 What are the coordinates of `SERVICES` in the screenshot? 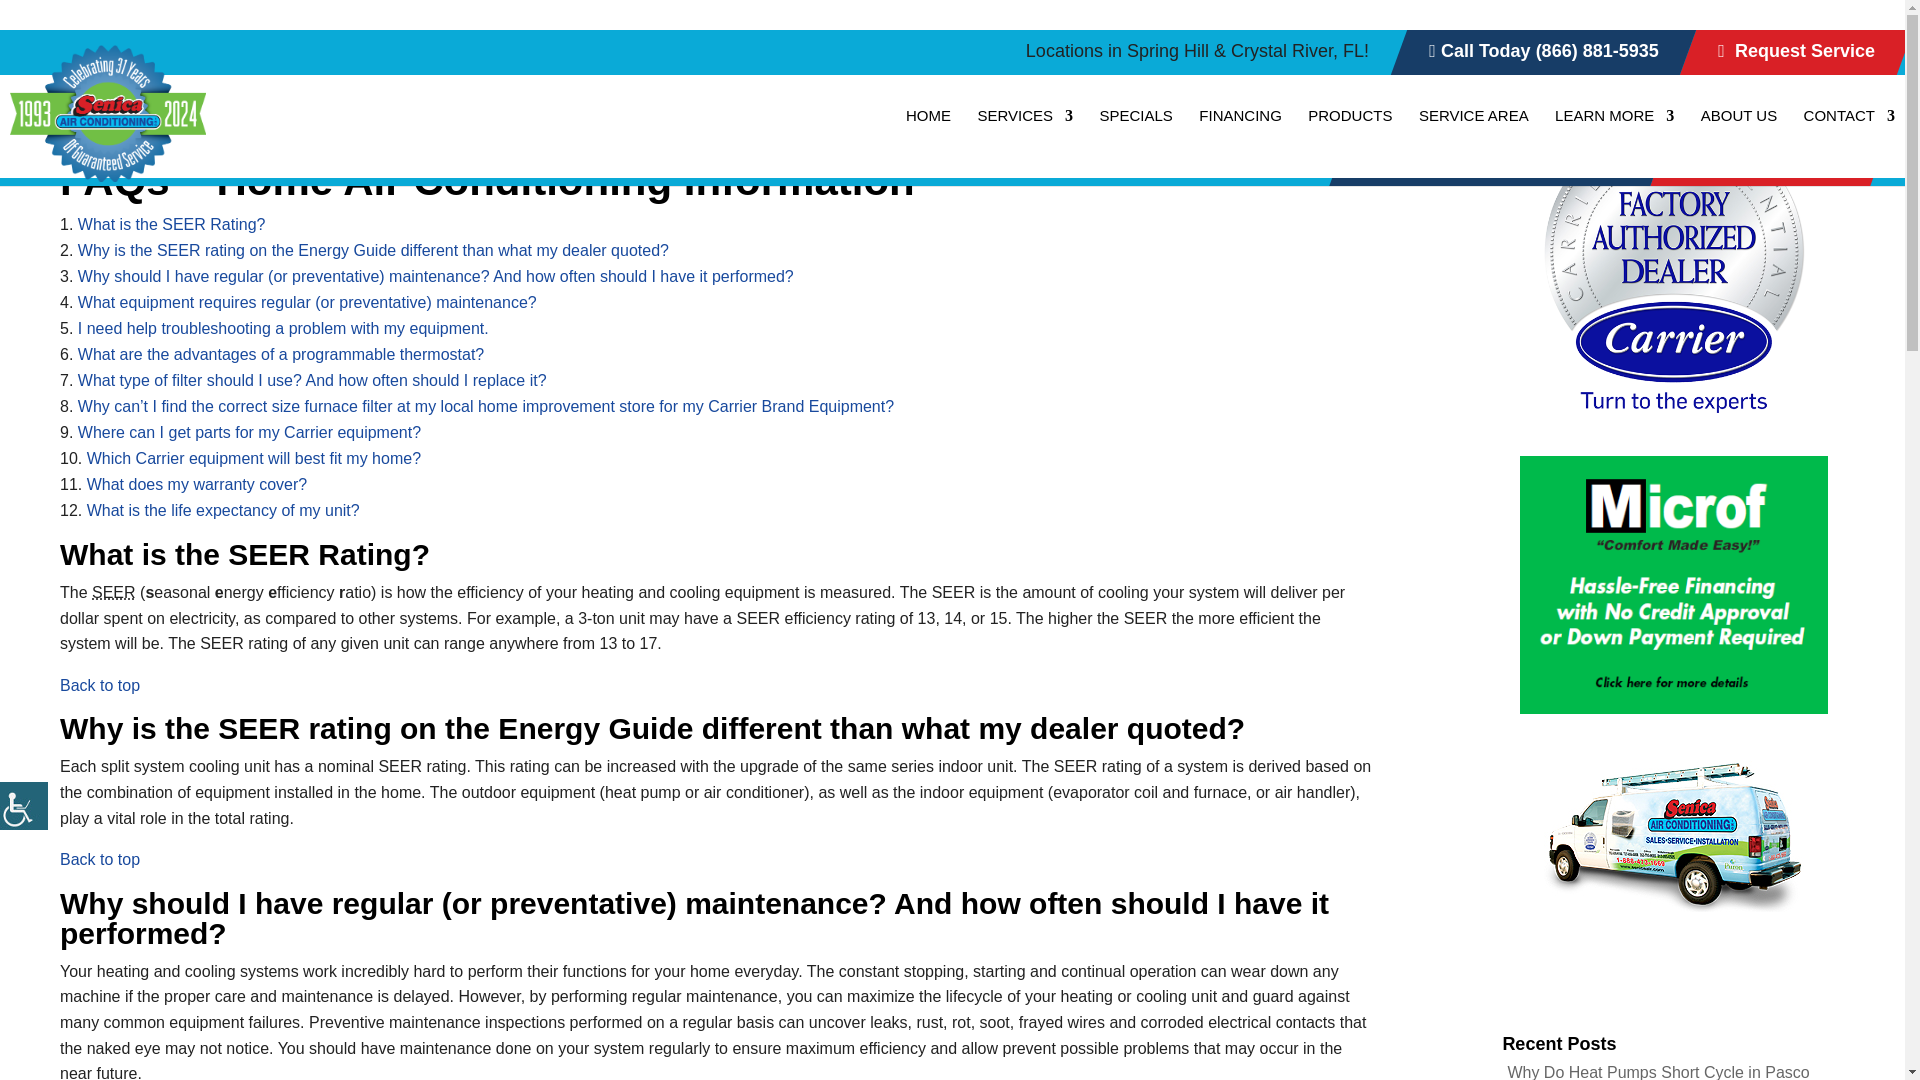 It's located at (1025, 132).